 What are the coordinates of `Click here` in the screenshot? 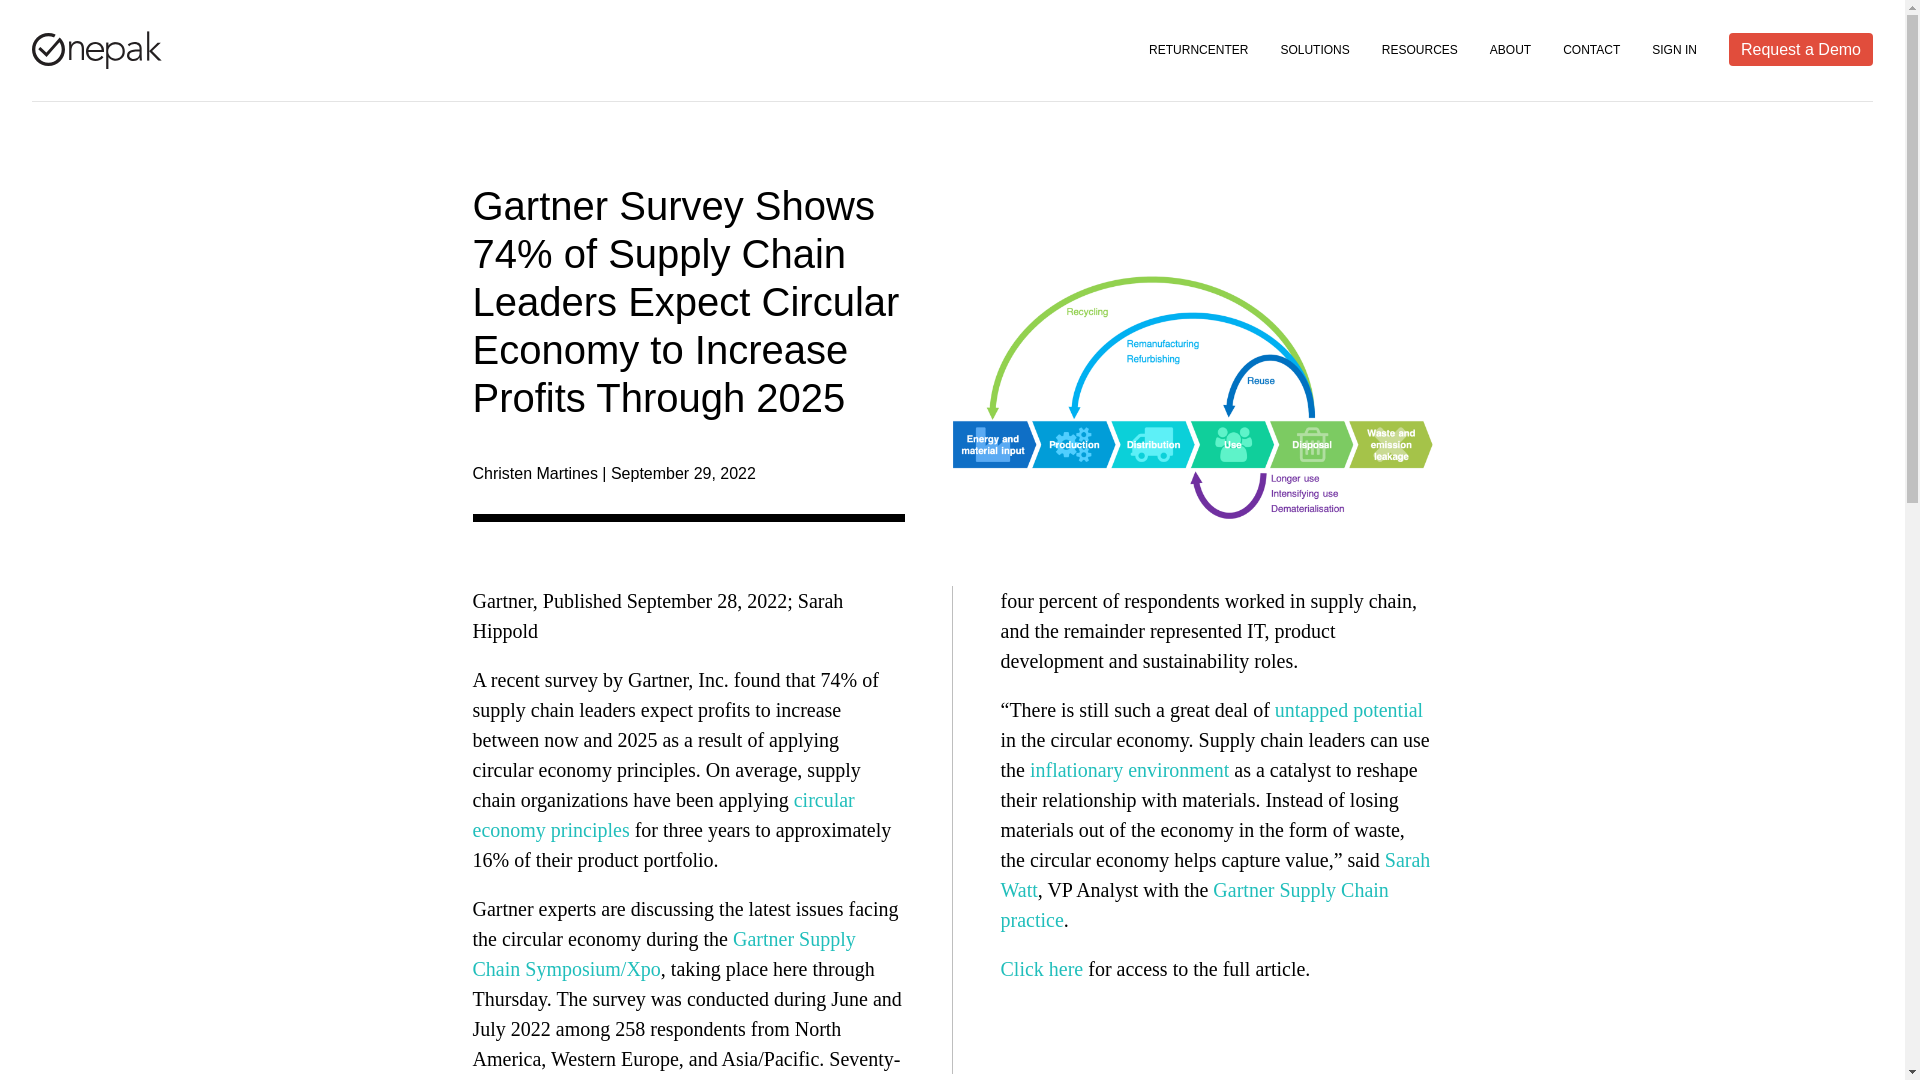 It's located at (1041, 968).